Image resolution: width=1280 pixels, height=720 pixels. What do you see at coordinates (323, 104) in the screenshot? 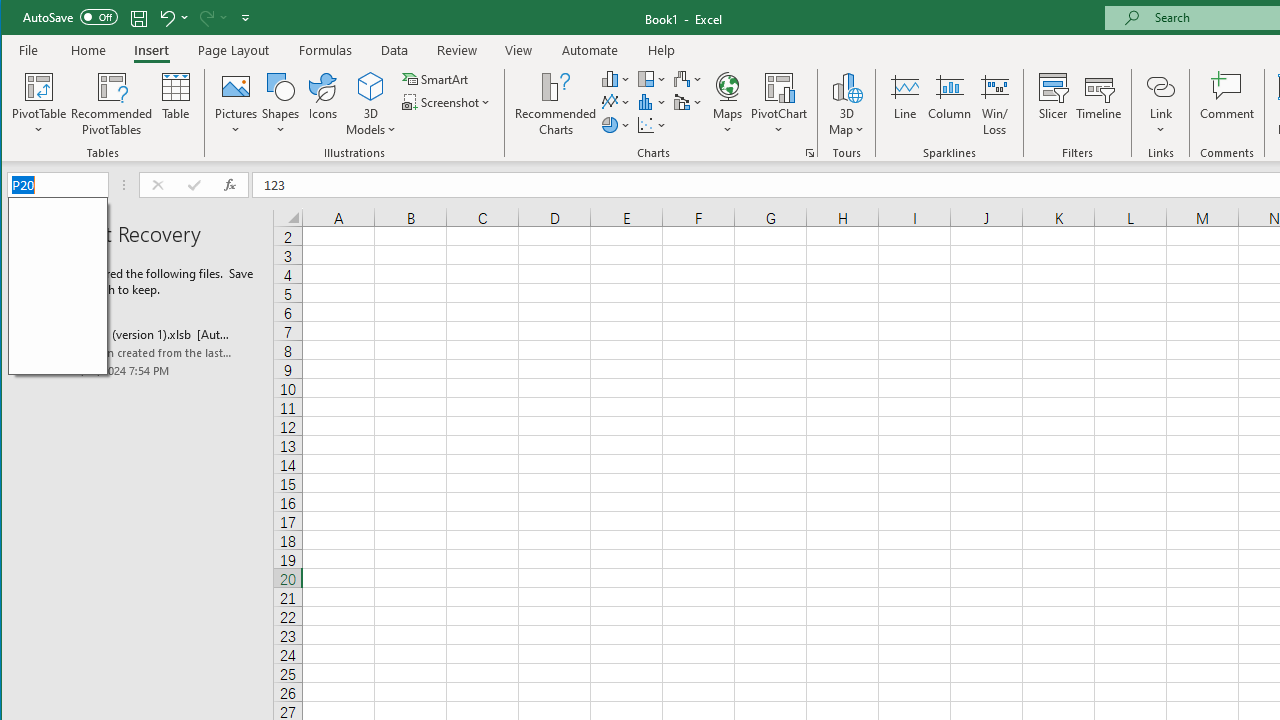
I see `Icons` at bounding box center [323, 104].